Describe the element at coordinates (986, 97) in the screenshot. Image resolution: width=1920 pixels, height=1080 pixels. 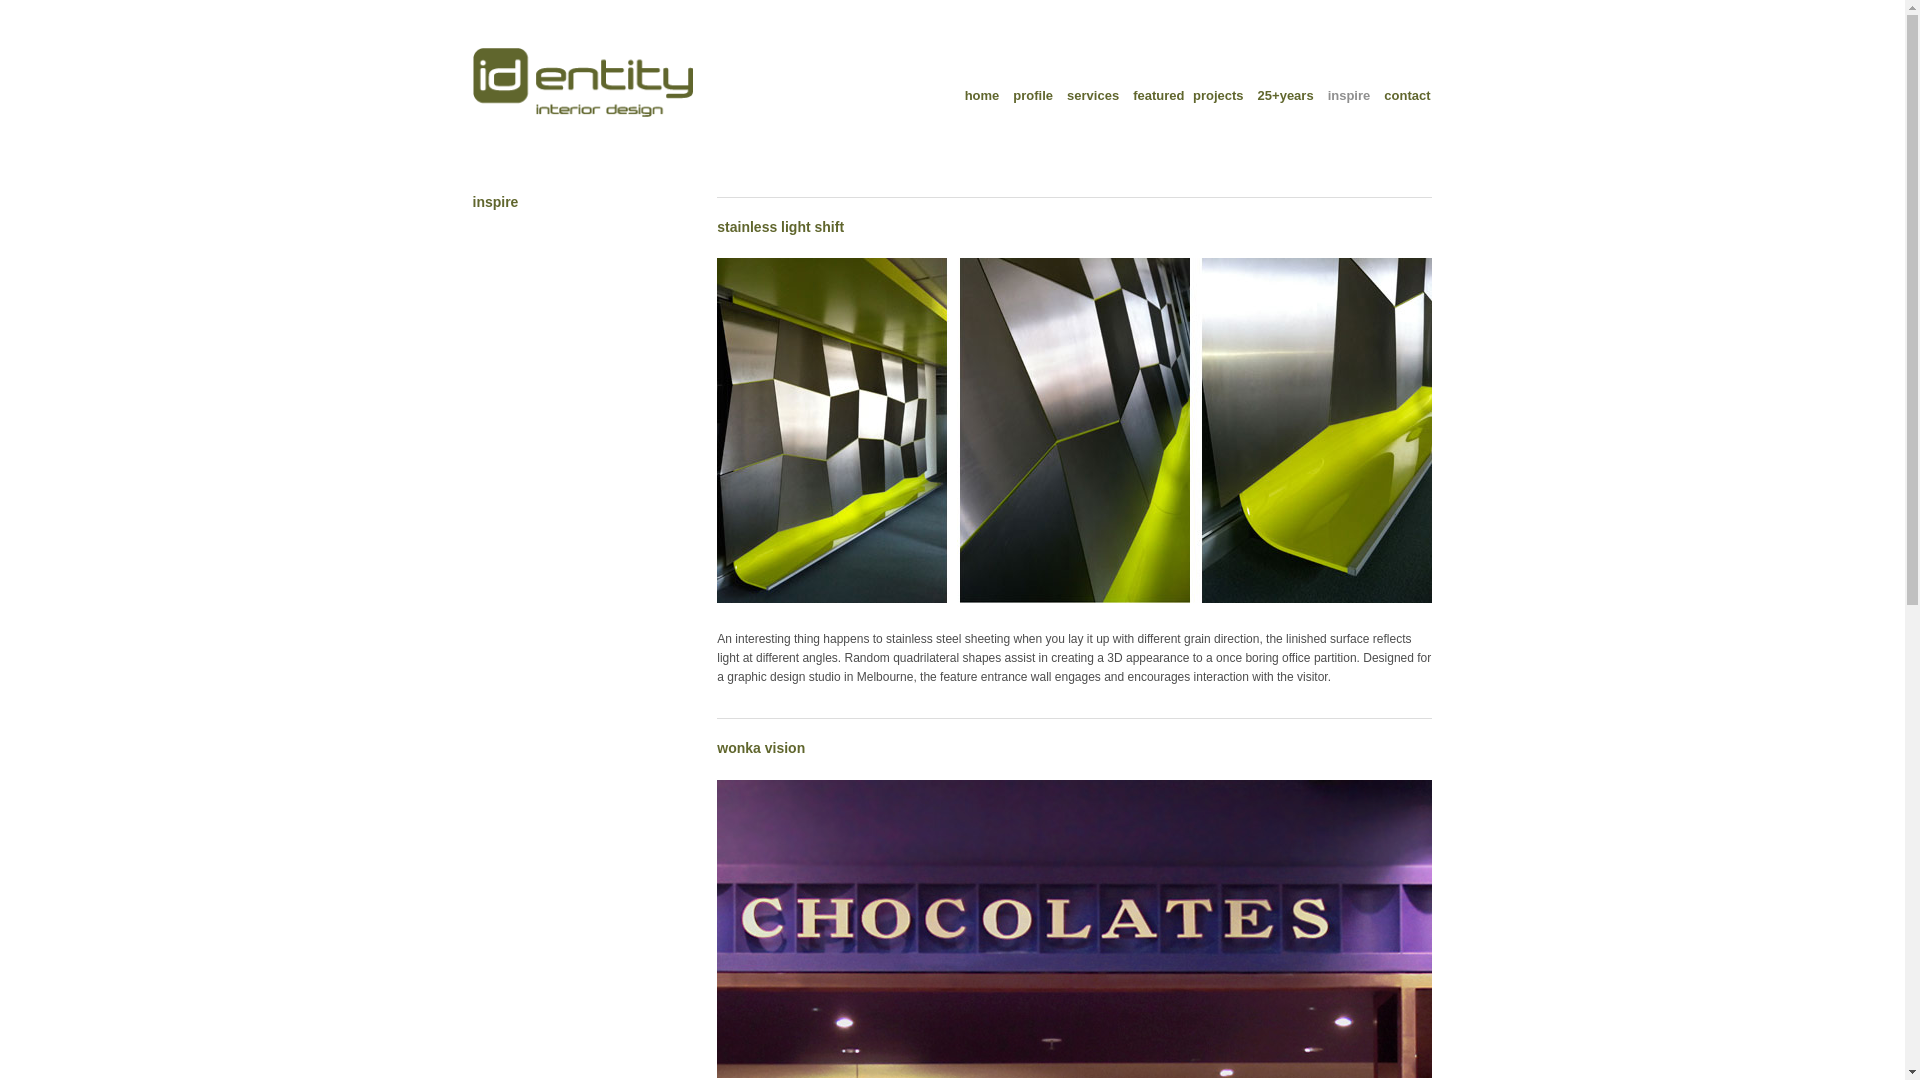
I see `home` at that location.